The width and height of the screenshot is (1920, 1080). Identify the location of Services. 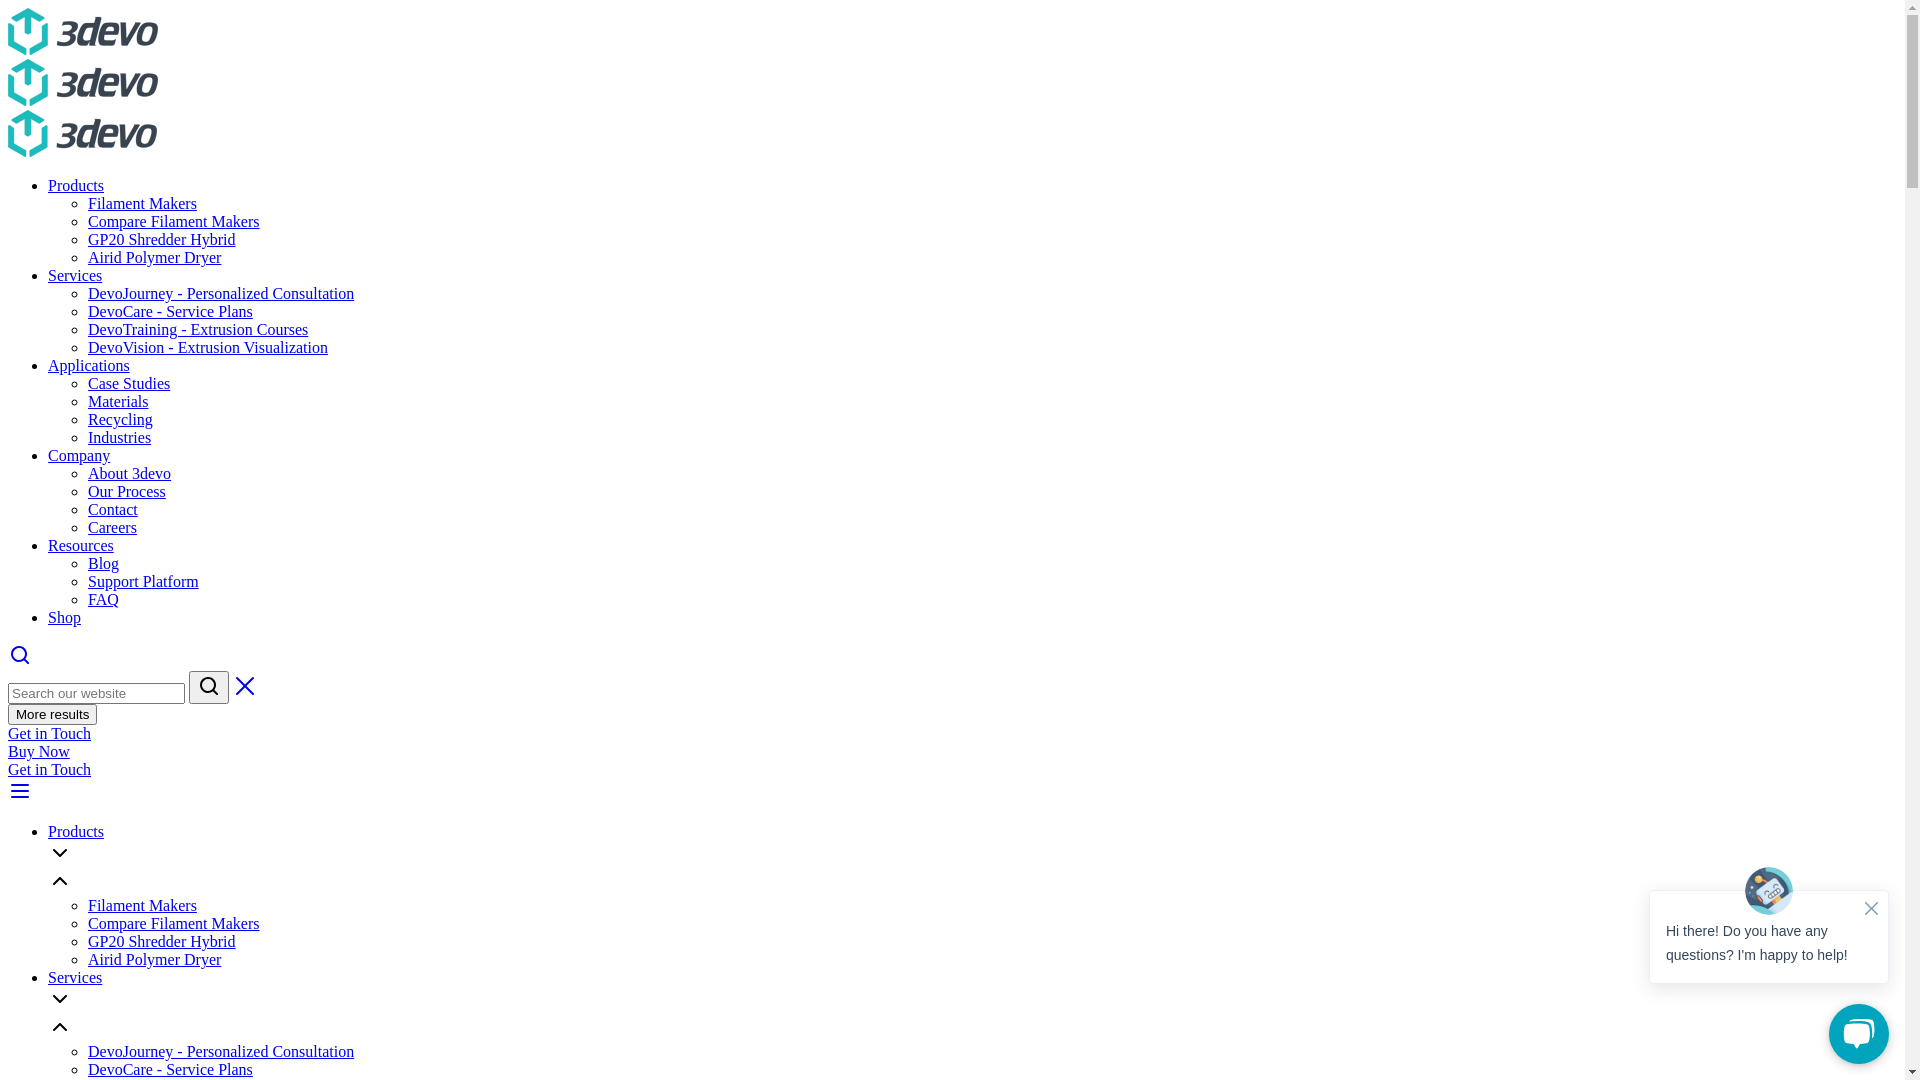
(75, 978).